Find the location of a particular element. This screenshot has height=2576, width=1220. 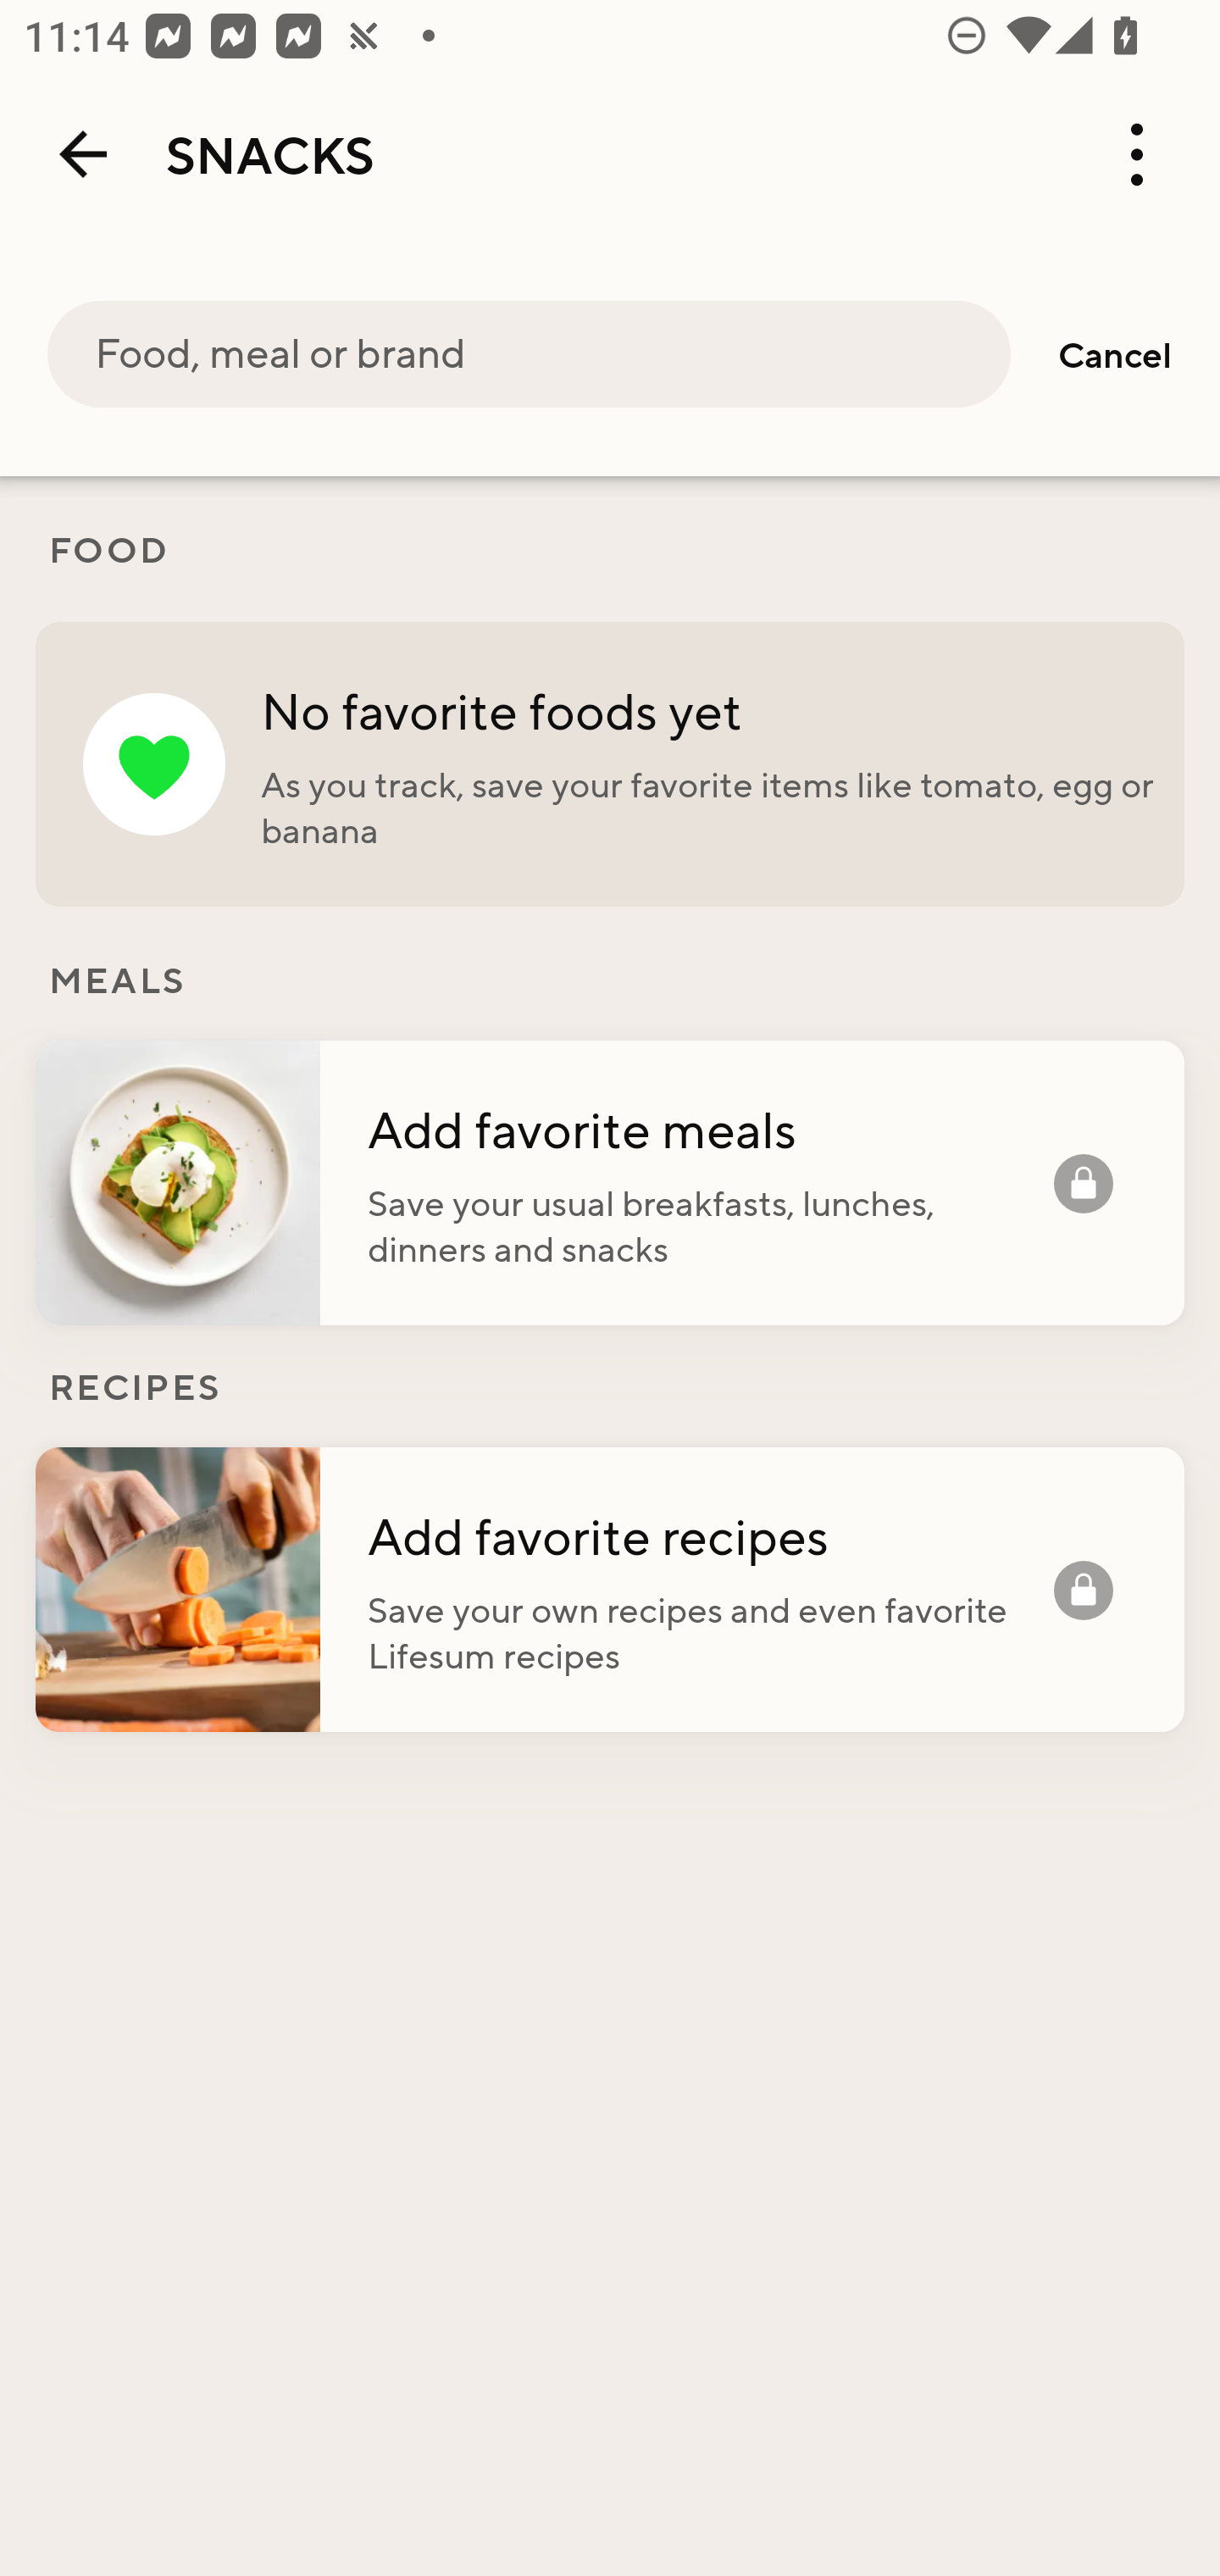

Add favorite meals is located at coordinates (710, 1128).